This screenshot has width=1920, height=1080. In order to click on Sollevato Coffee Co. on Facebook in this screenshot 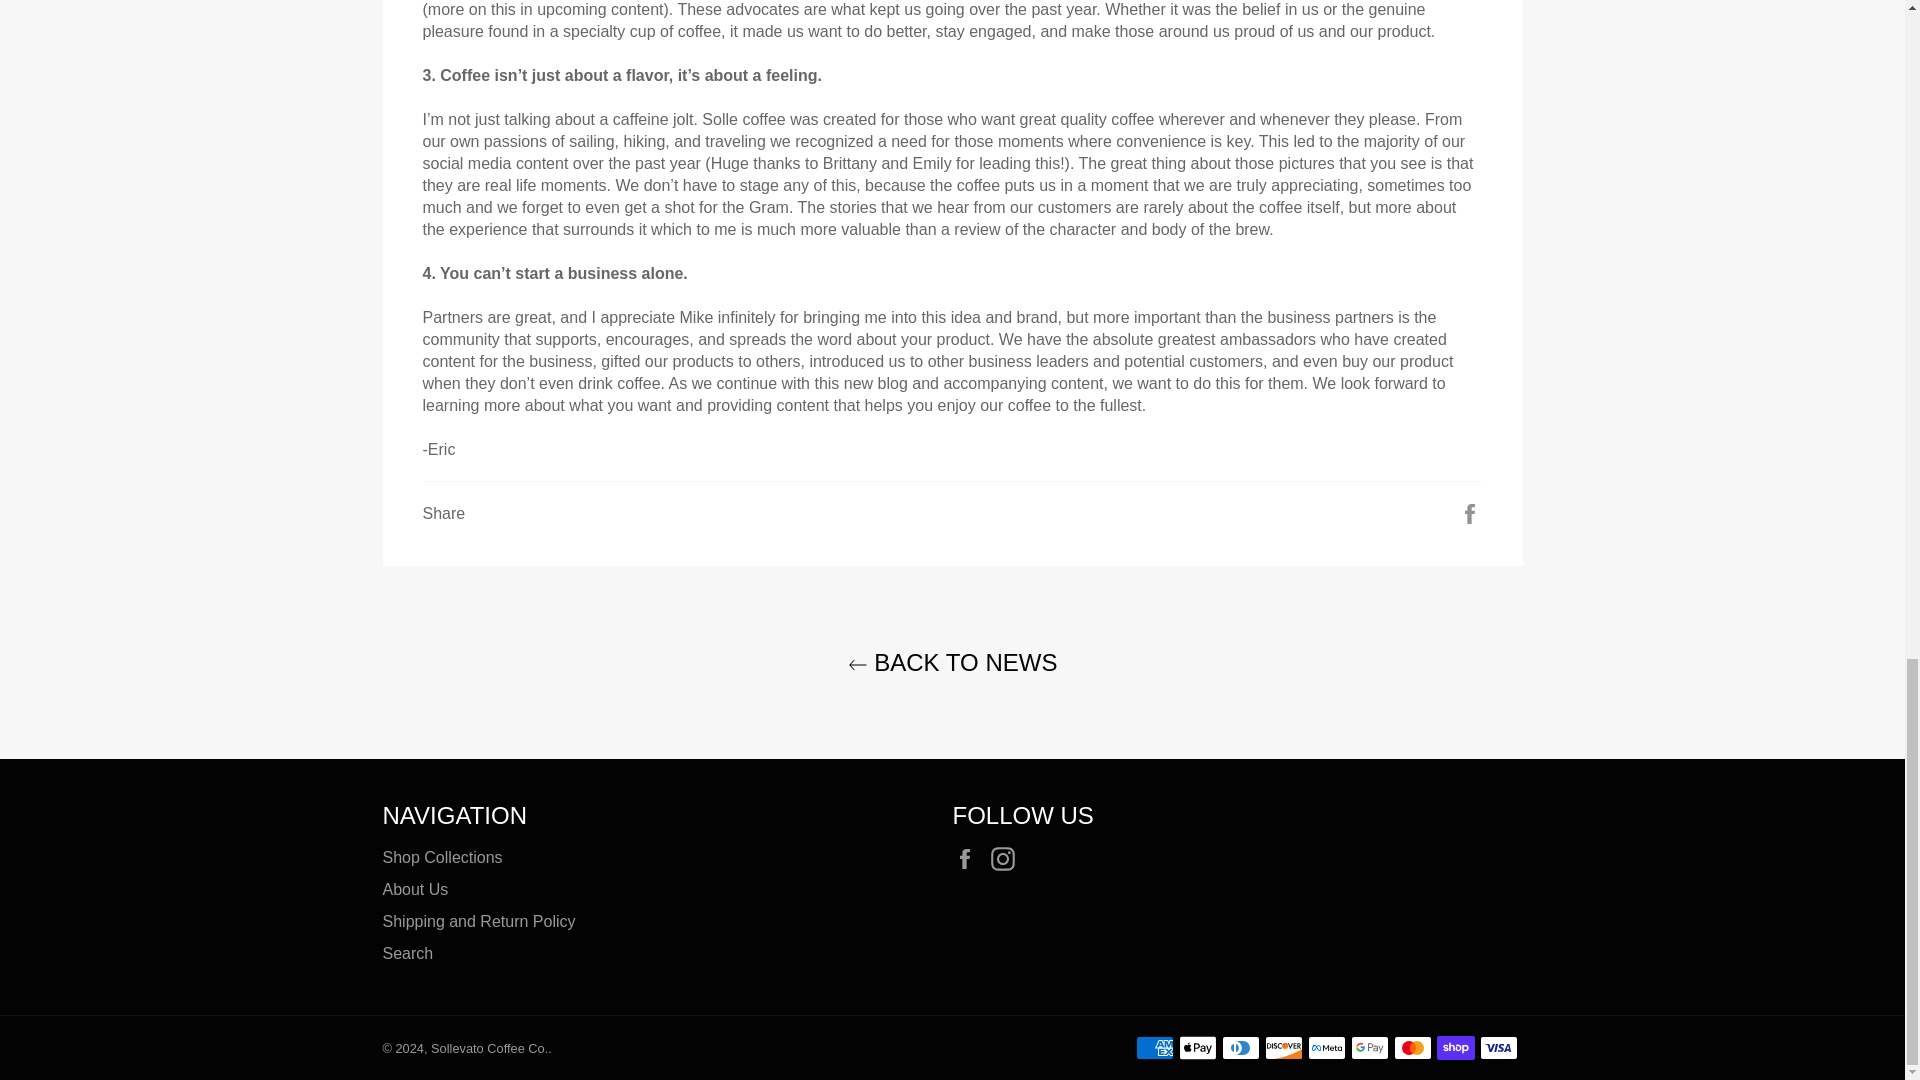, I will do `click(969, 858)`.